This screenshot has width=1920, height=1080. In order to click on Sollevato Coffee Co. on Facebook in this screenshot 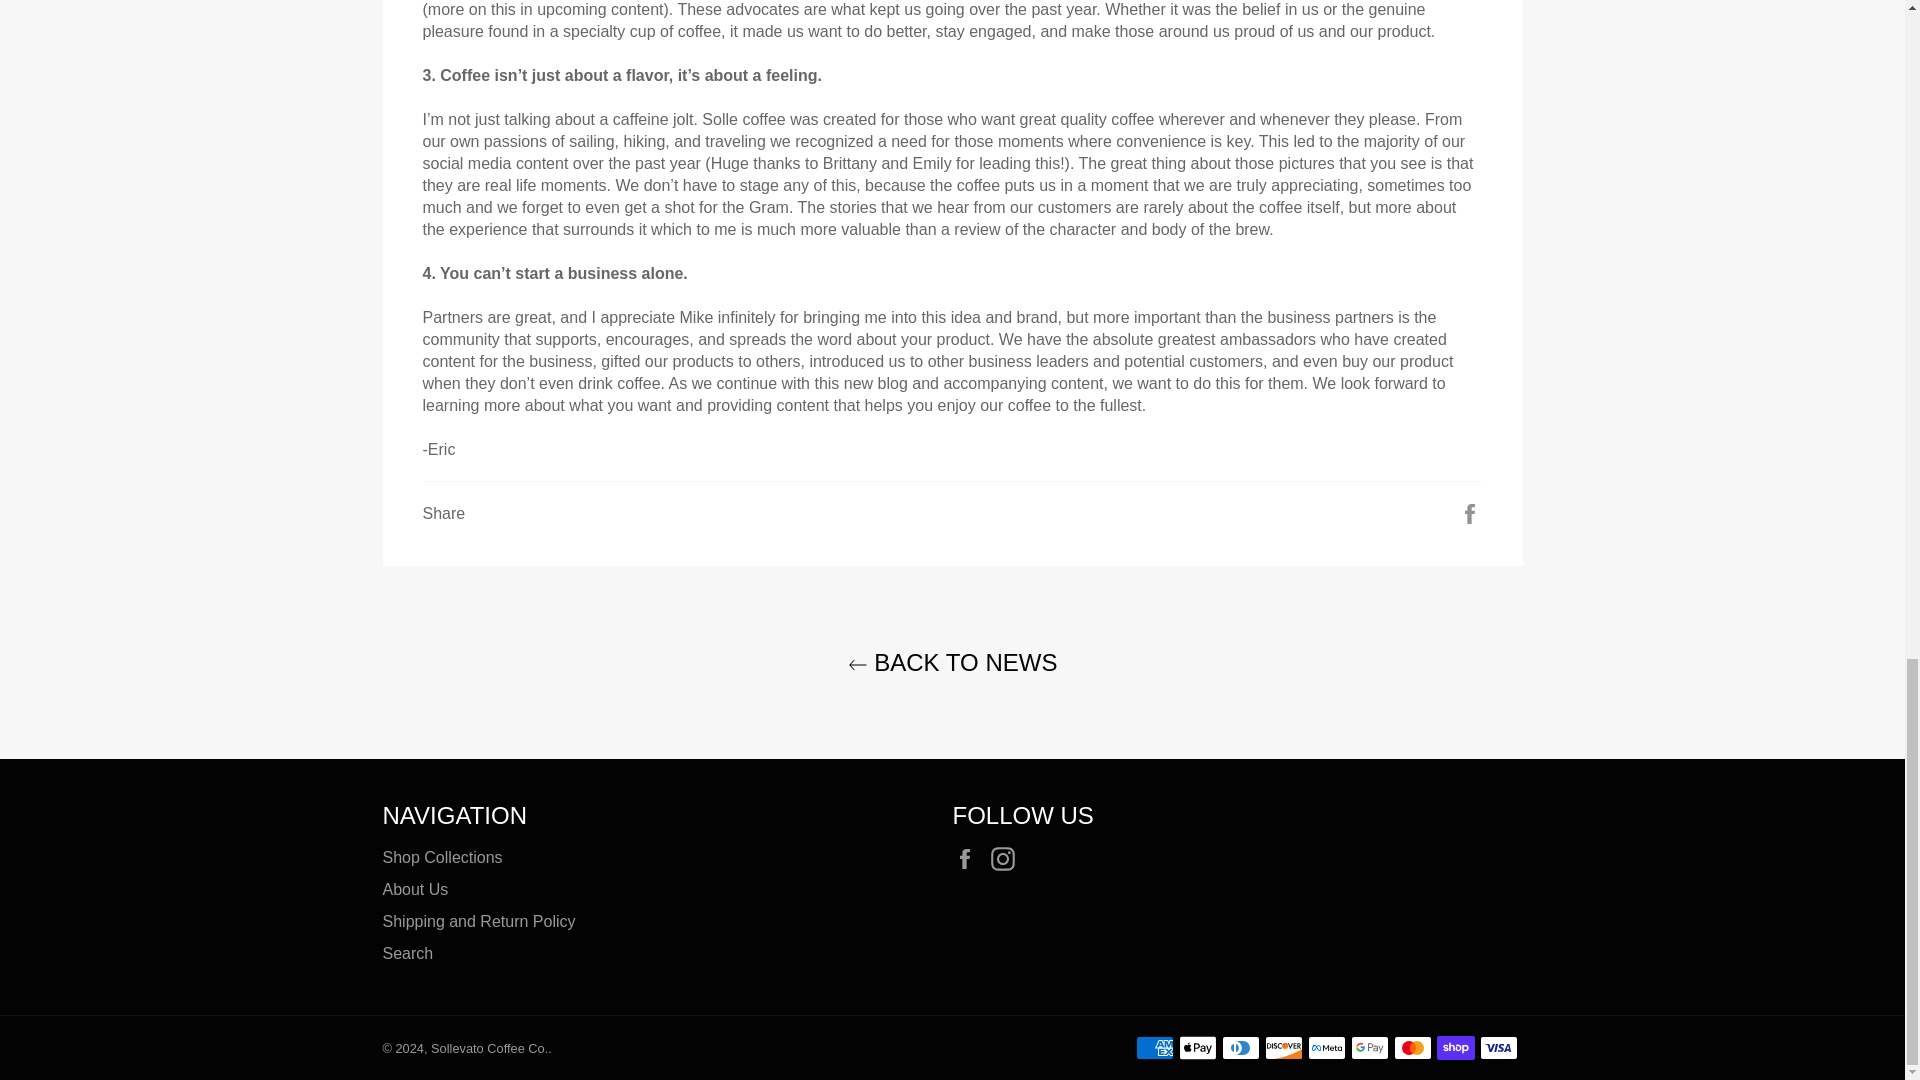, I will do `click(969, 858)`.